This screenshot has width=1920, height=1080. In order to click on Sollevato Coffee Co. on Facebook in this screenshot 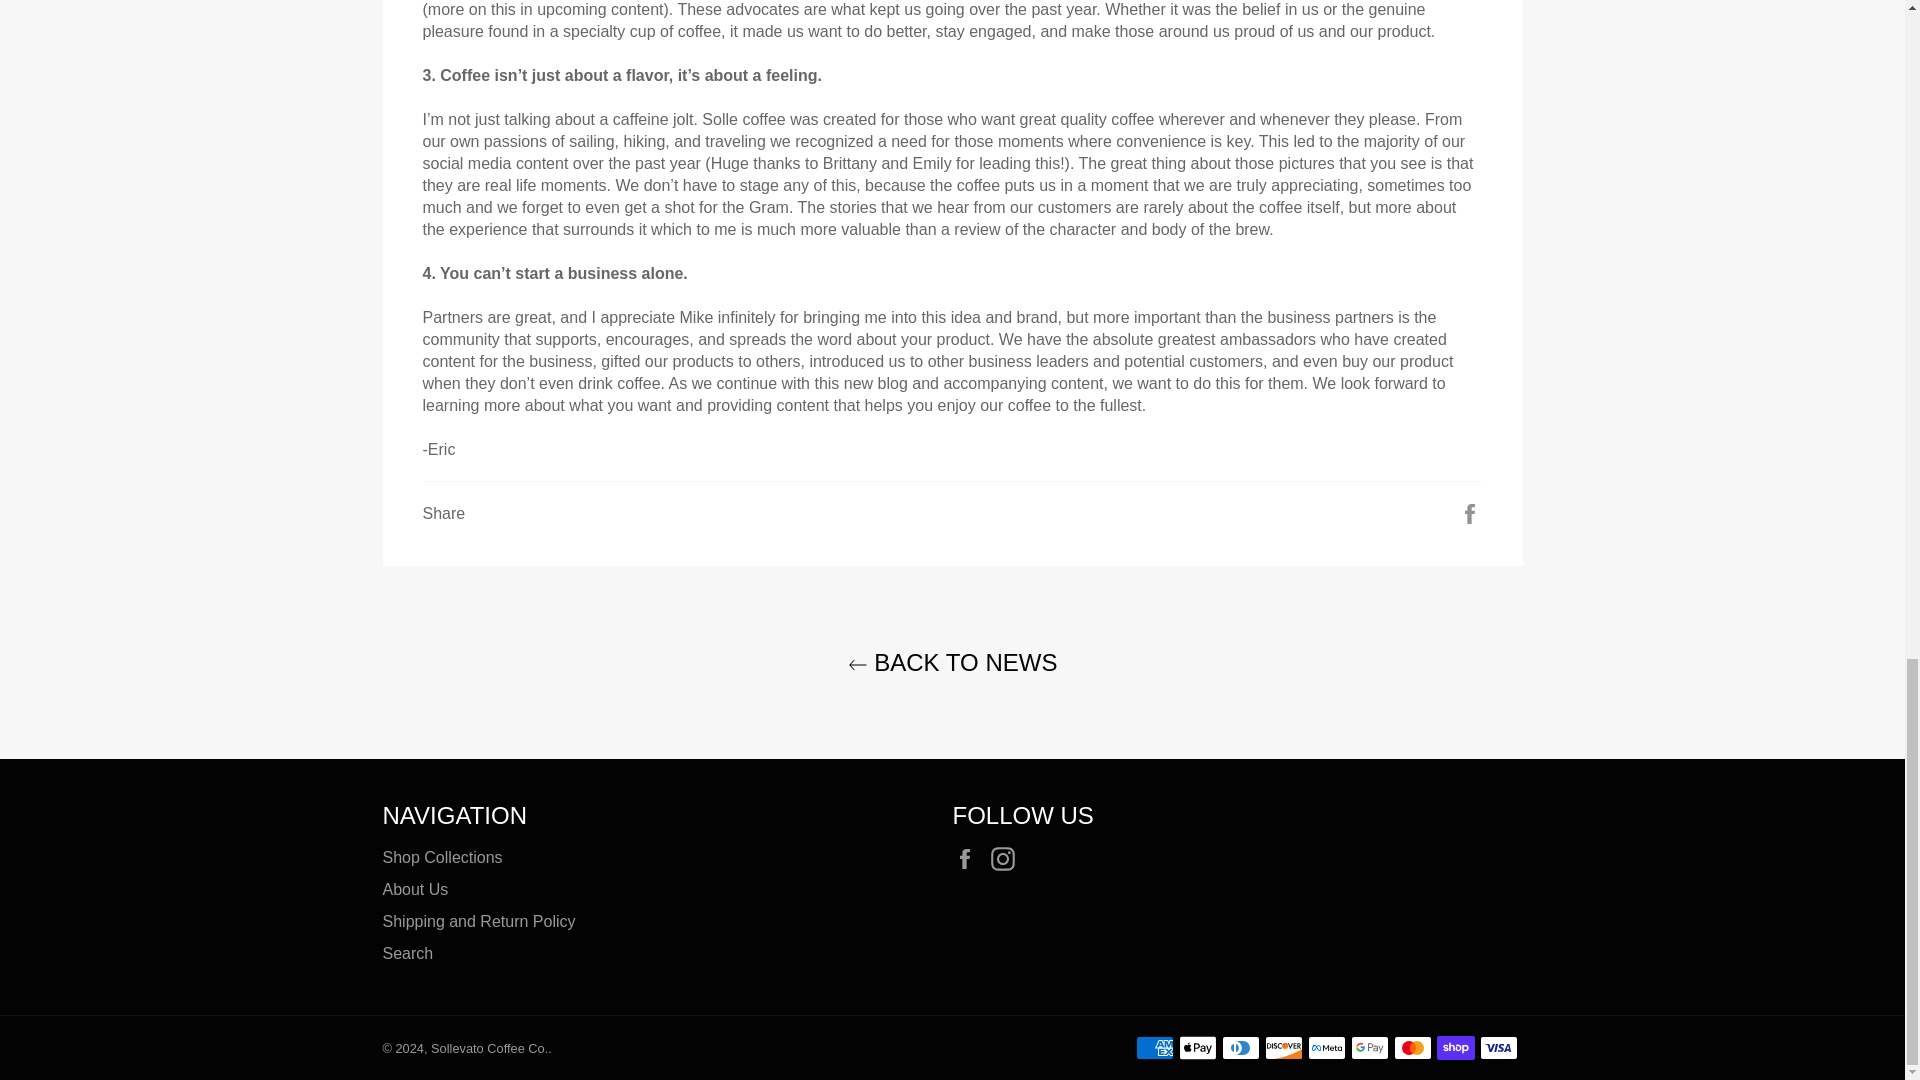, I will do `click(969, 858)`.